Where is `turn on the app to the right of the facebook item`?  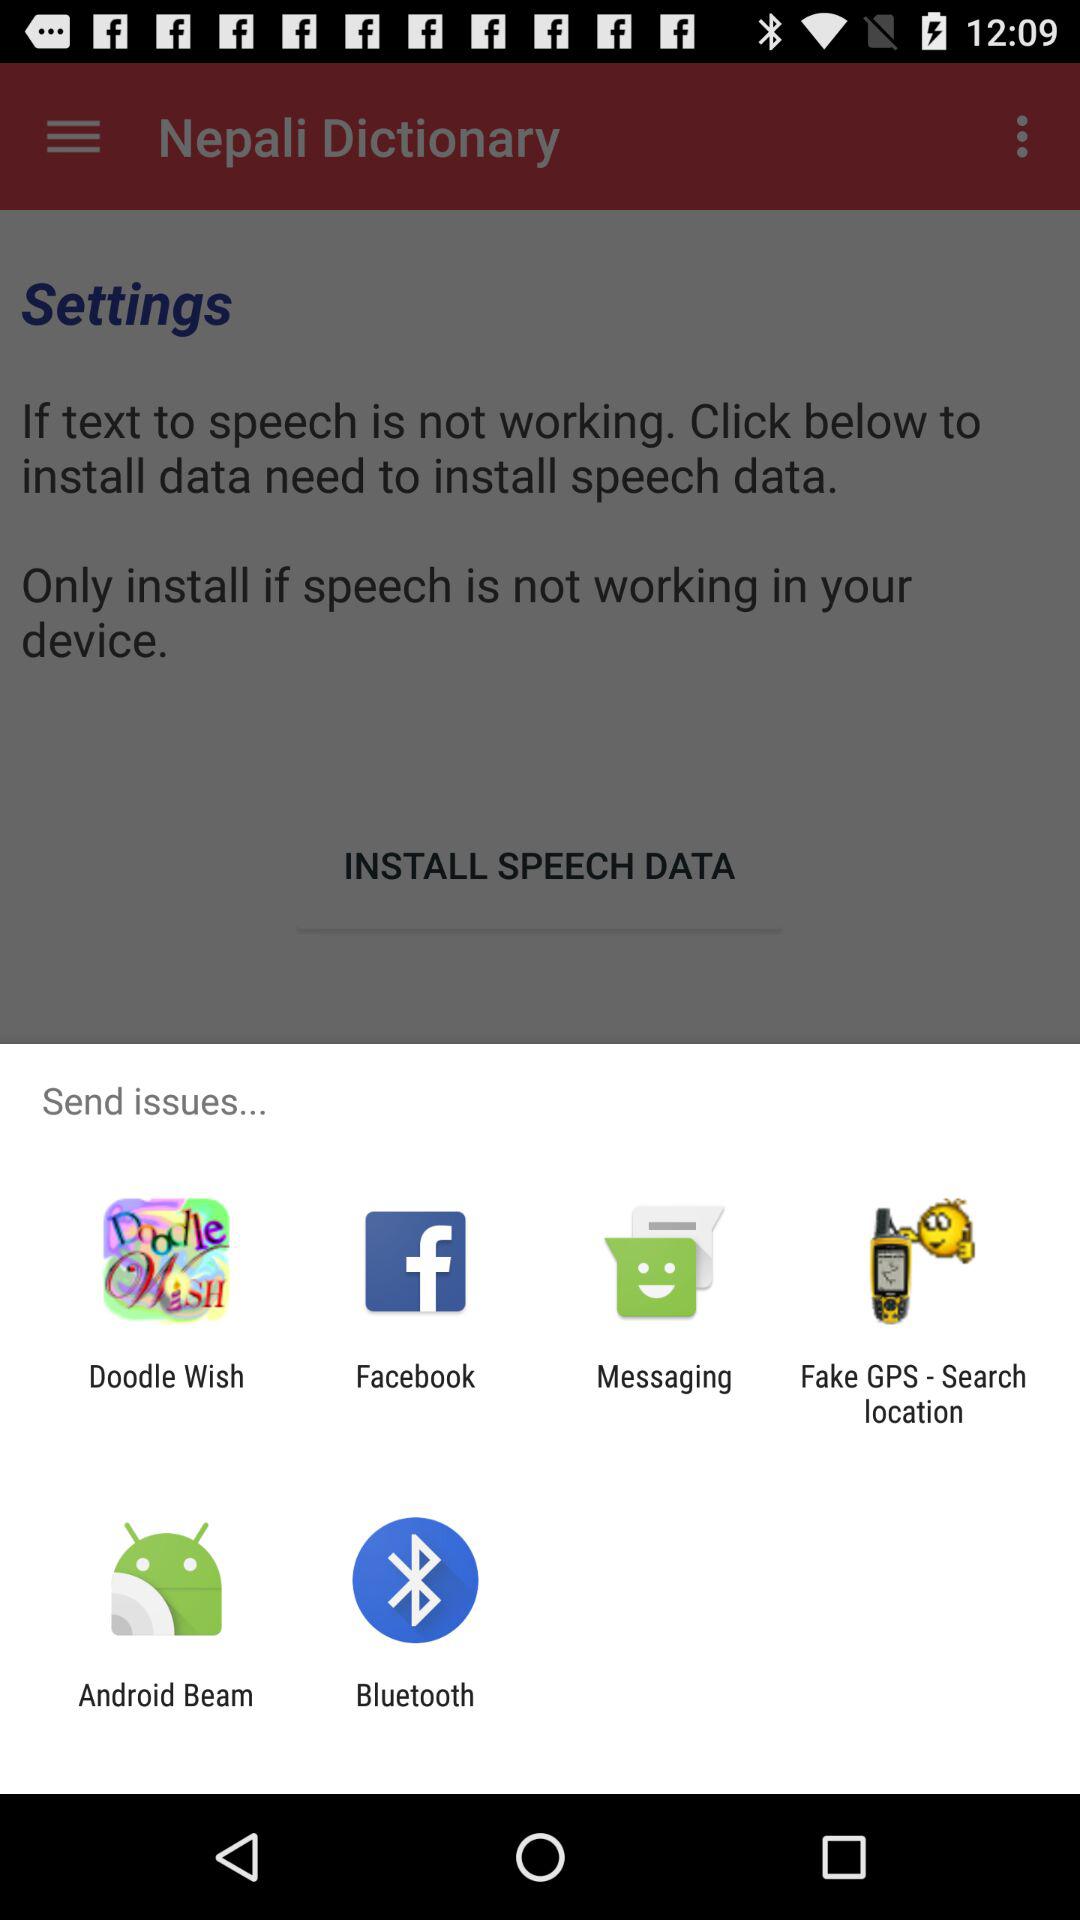 turn on the app to the right of the facebook item is located at coordinates (664, 1393).